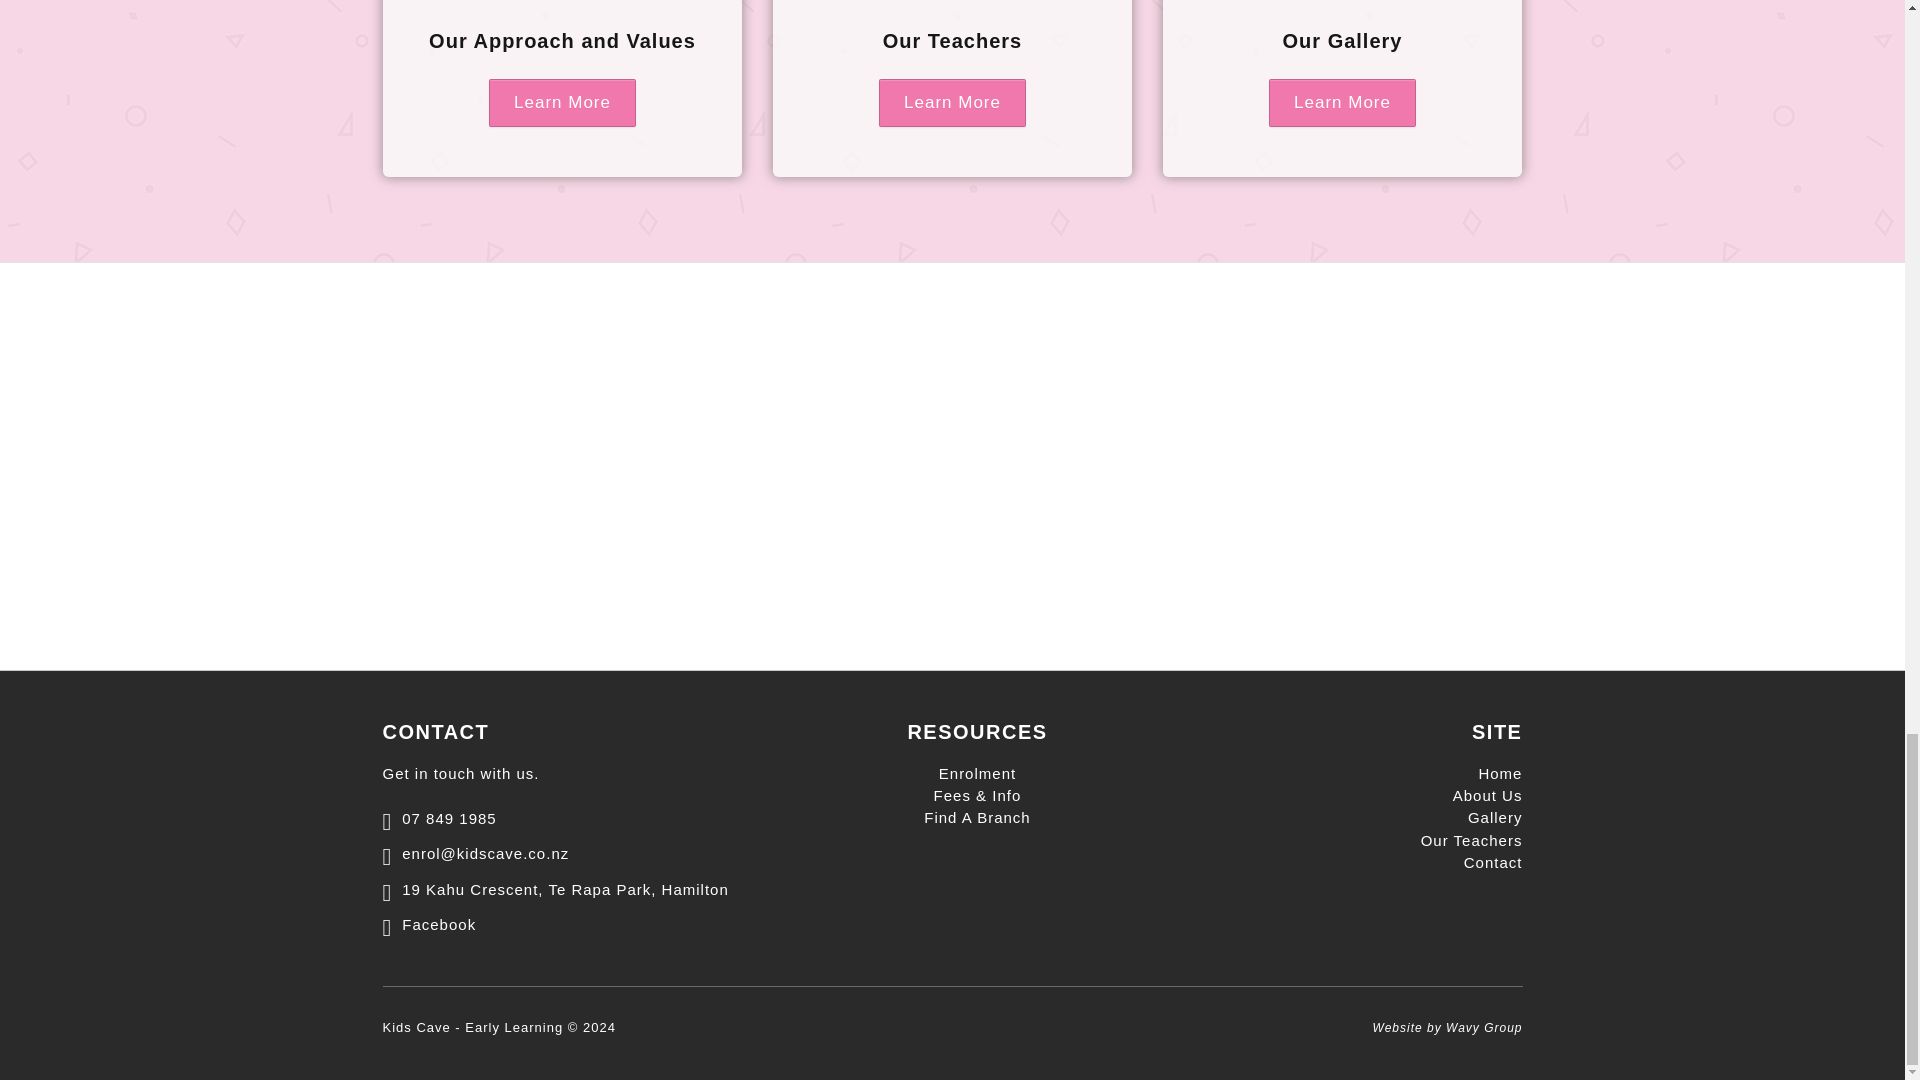  I want to click on Wavy Group, so click(1484, 1027).